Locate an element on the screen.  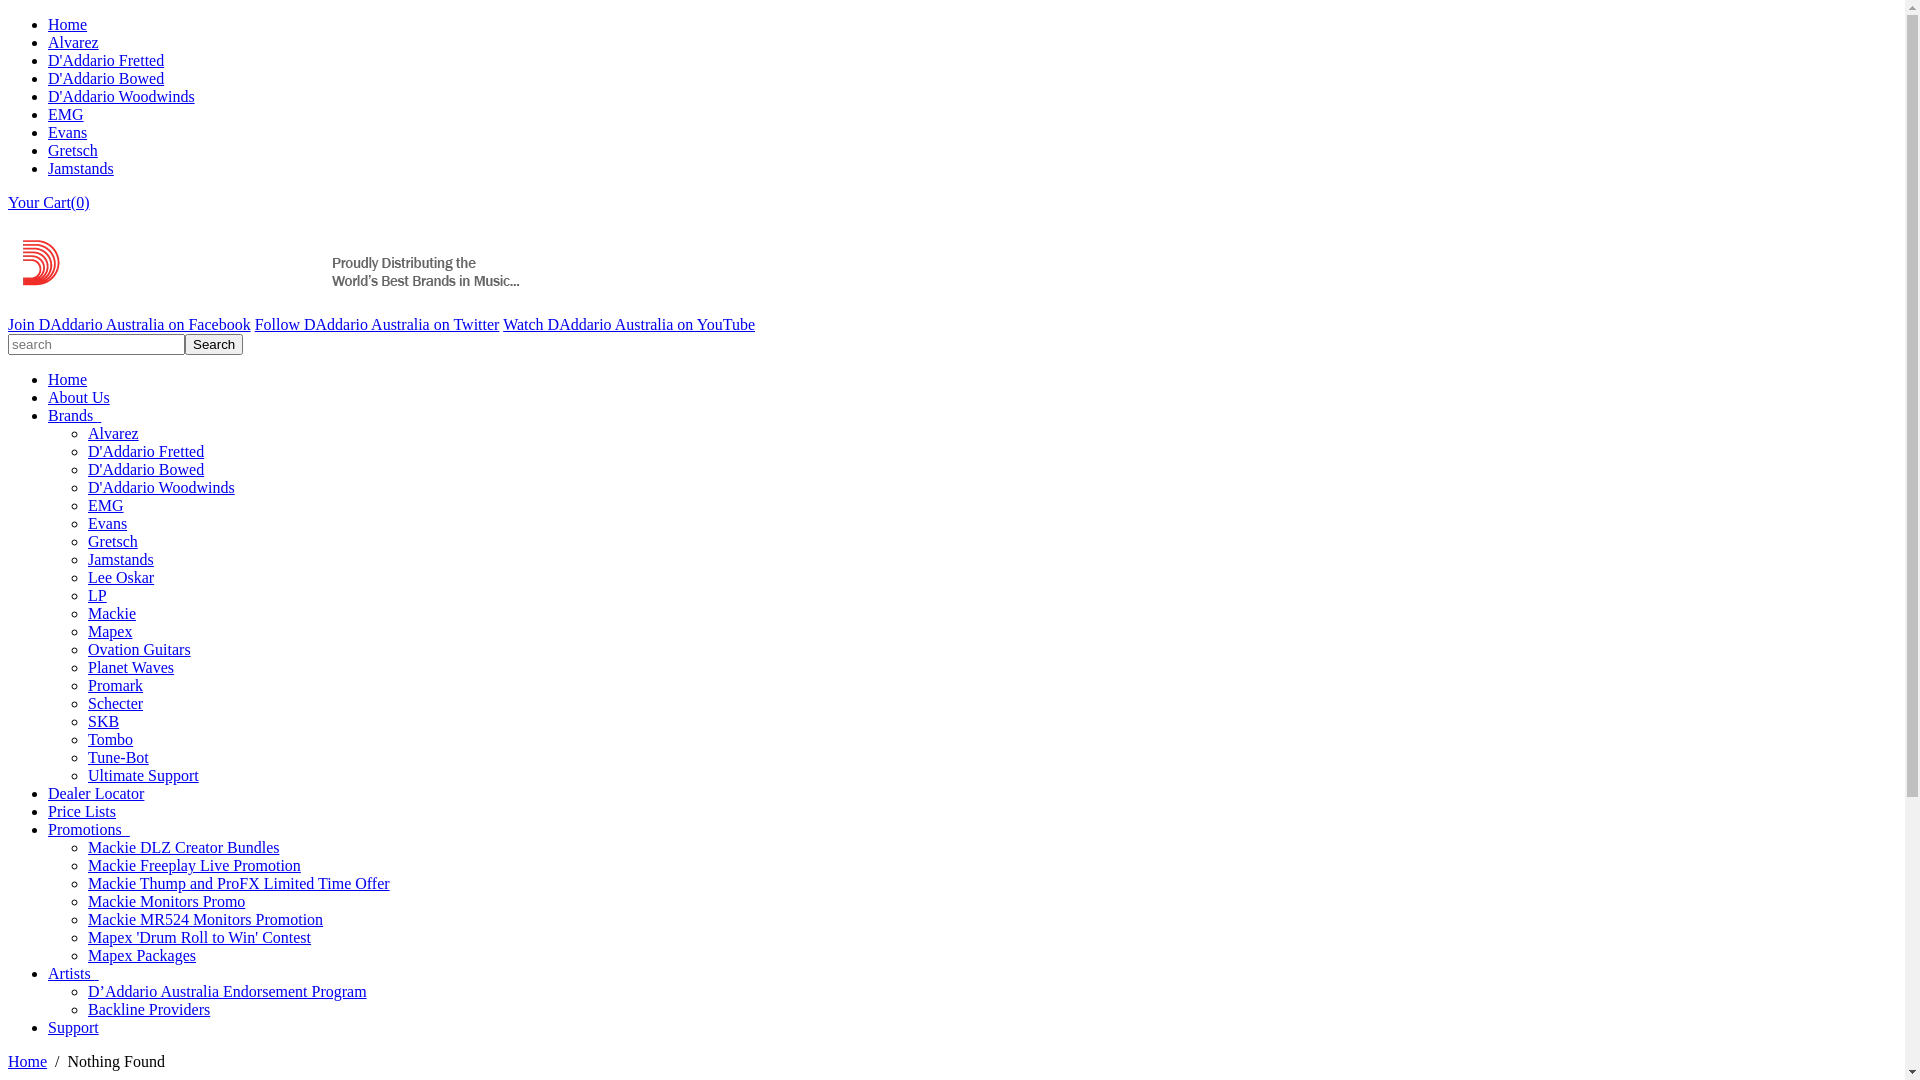
Mackie Thump and ProFX Limited Time Offer is located at coordinates (239, 884).